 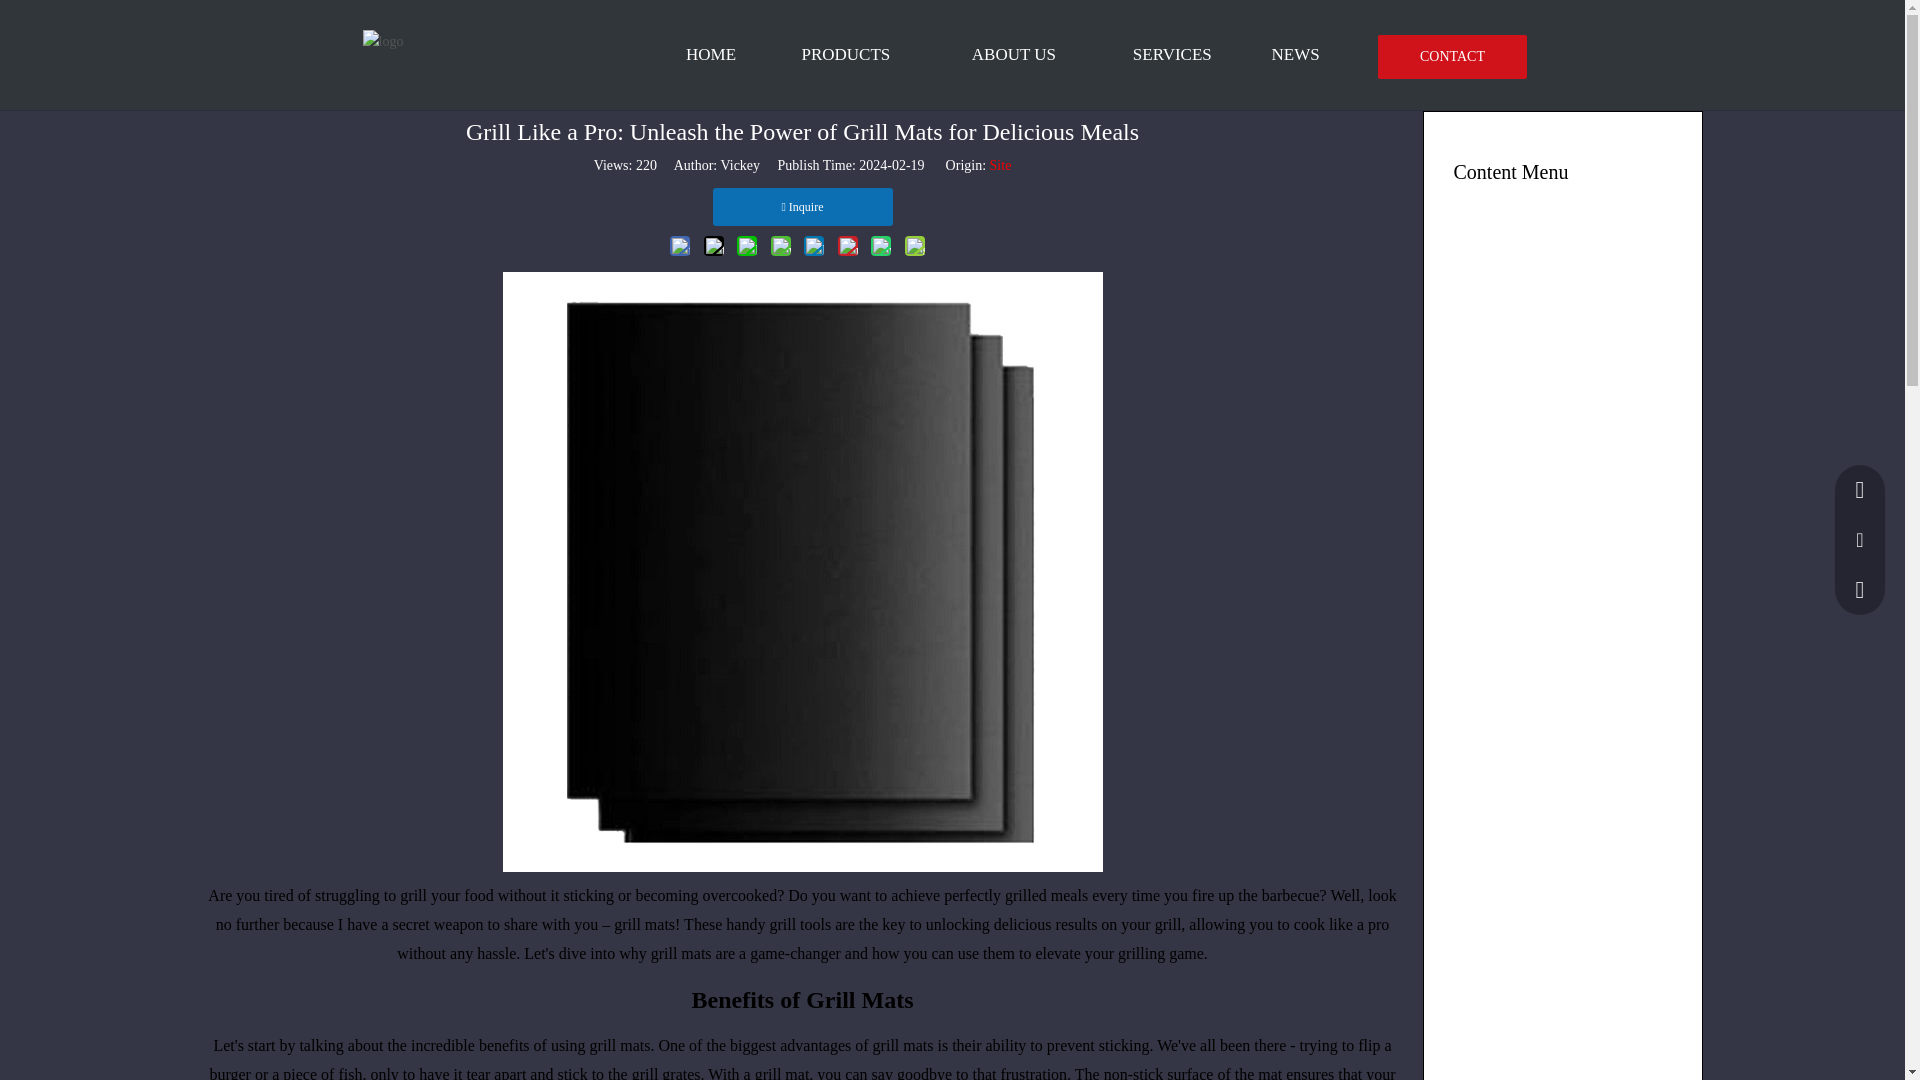 I want to click on CONTACT, so click(x=1452, y=56).